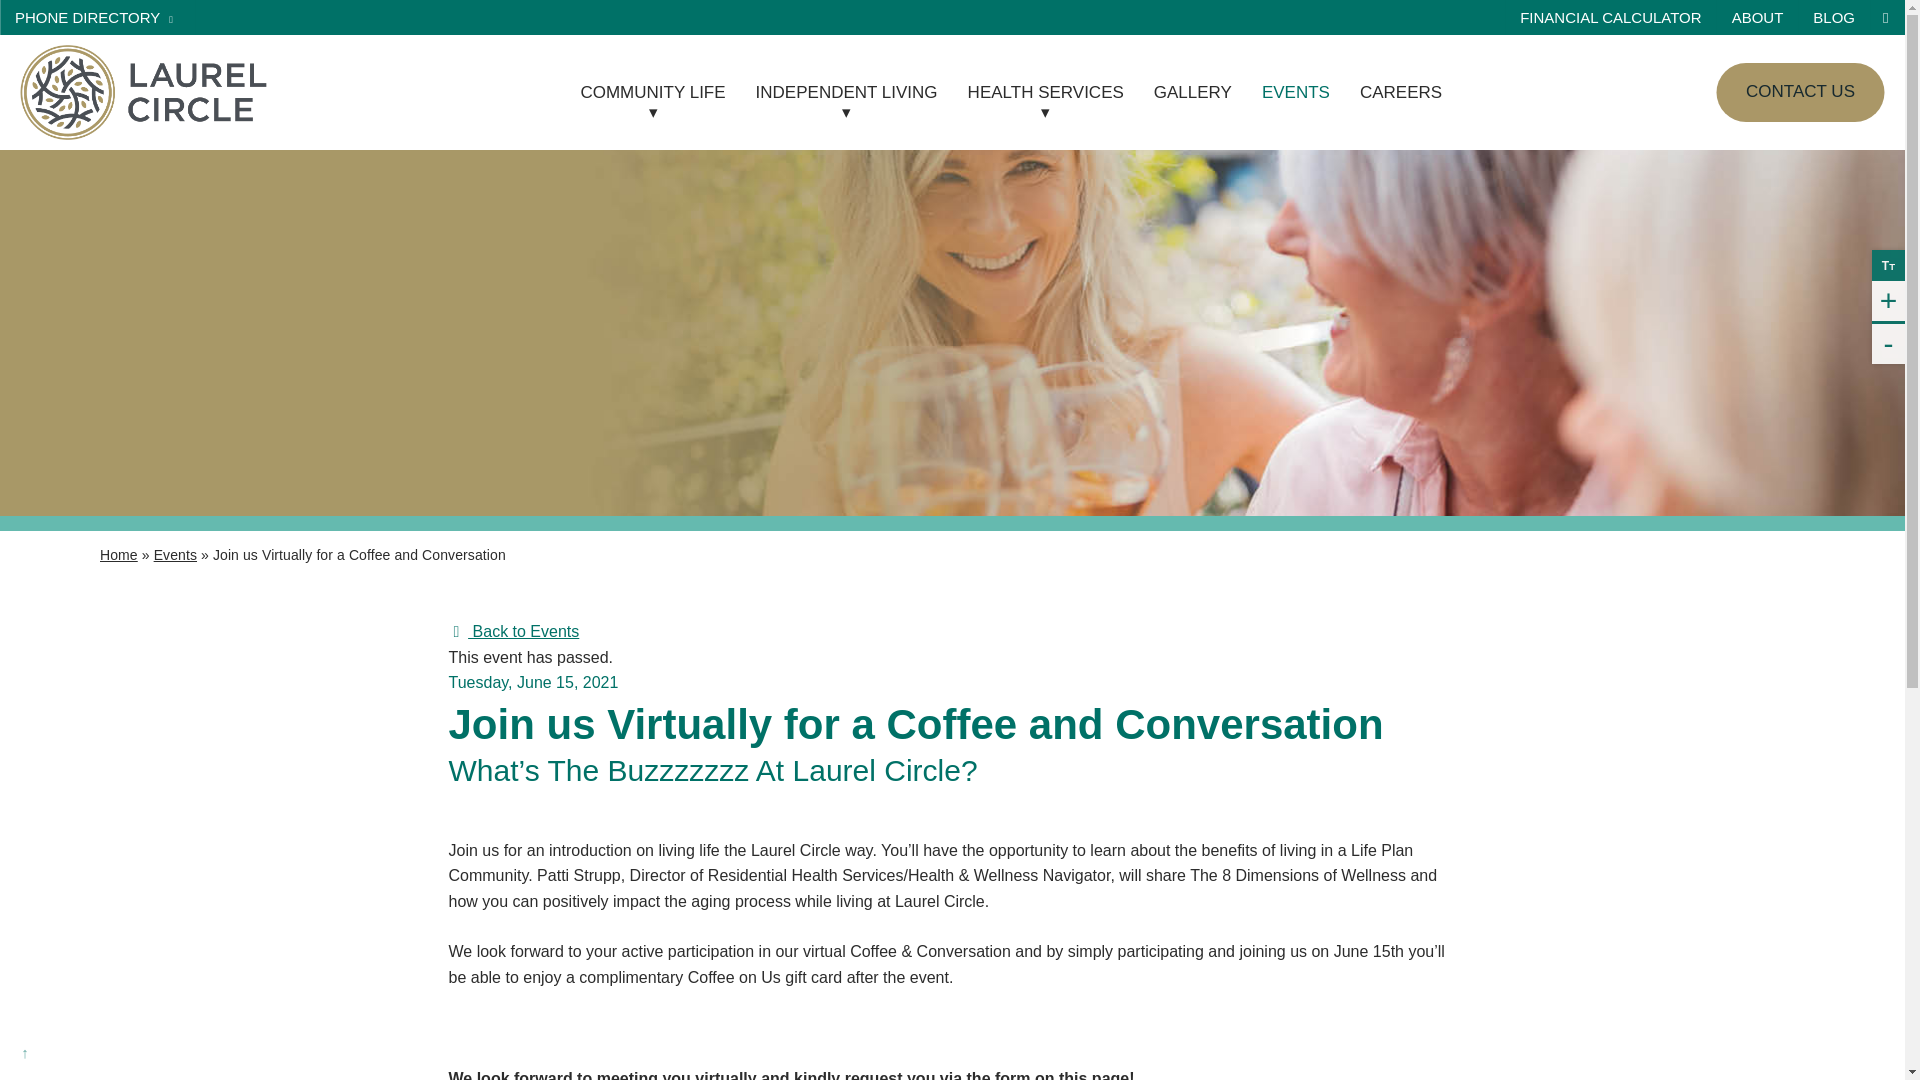 The image size is (1920, 1080). I want to click on BLOG, so click(142, 92).